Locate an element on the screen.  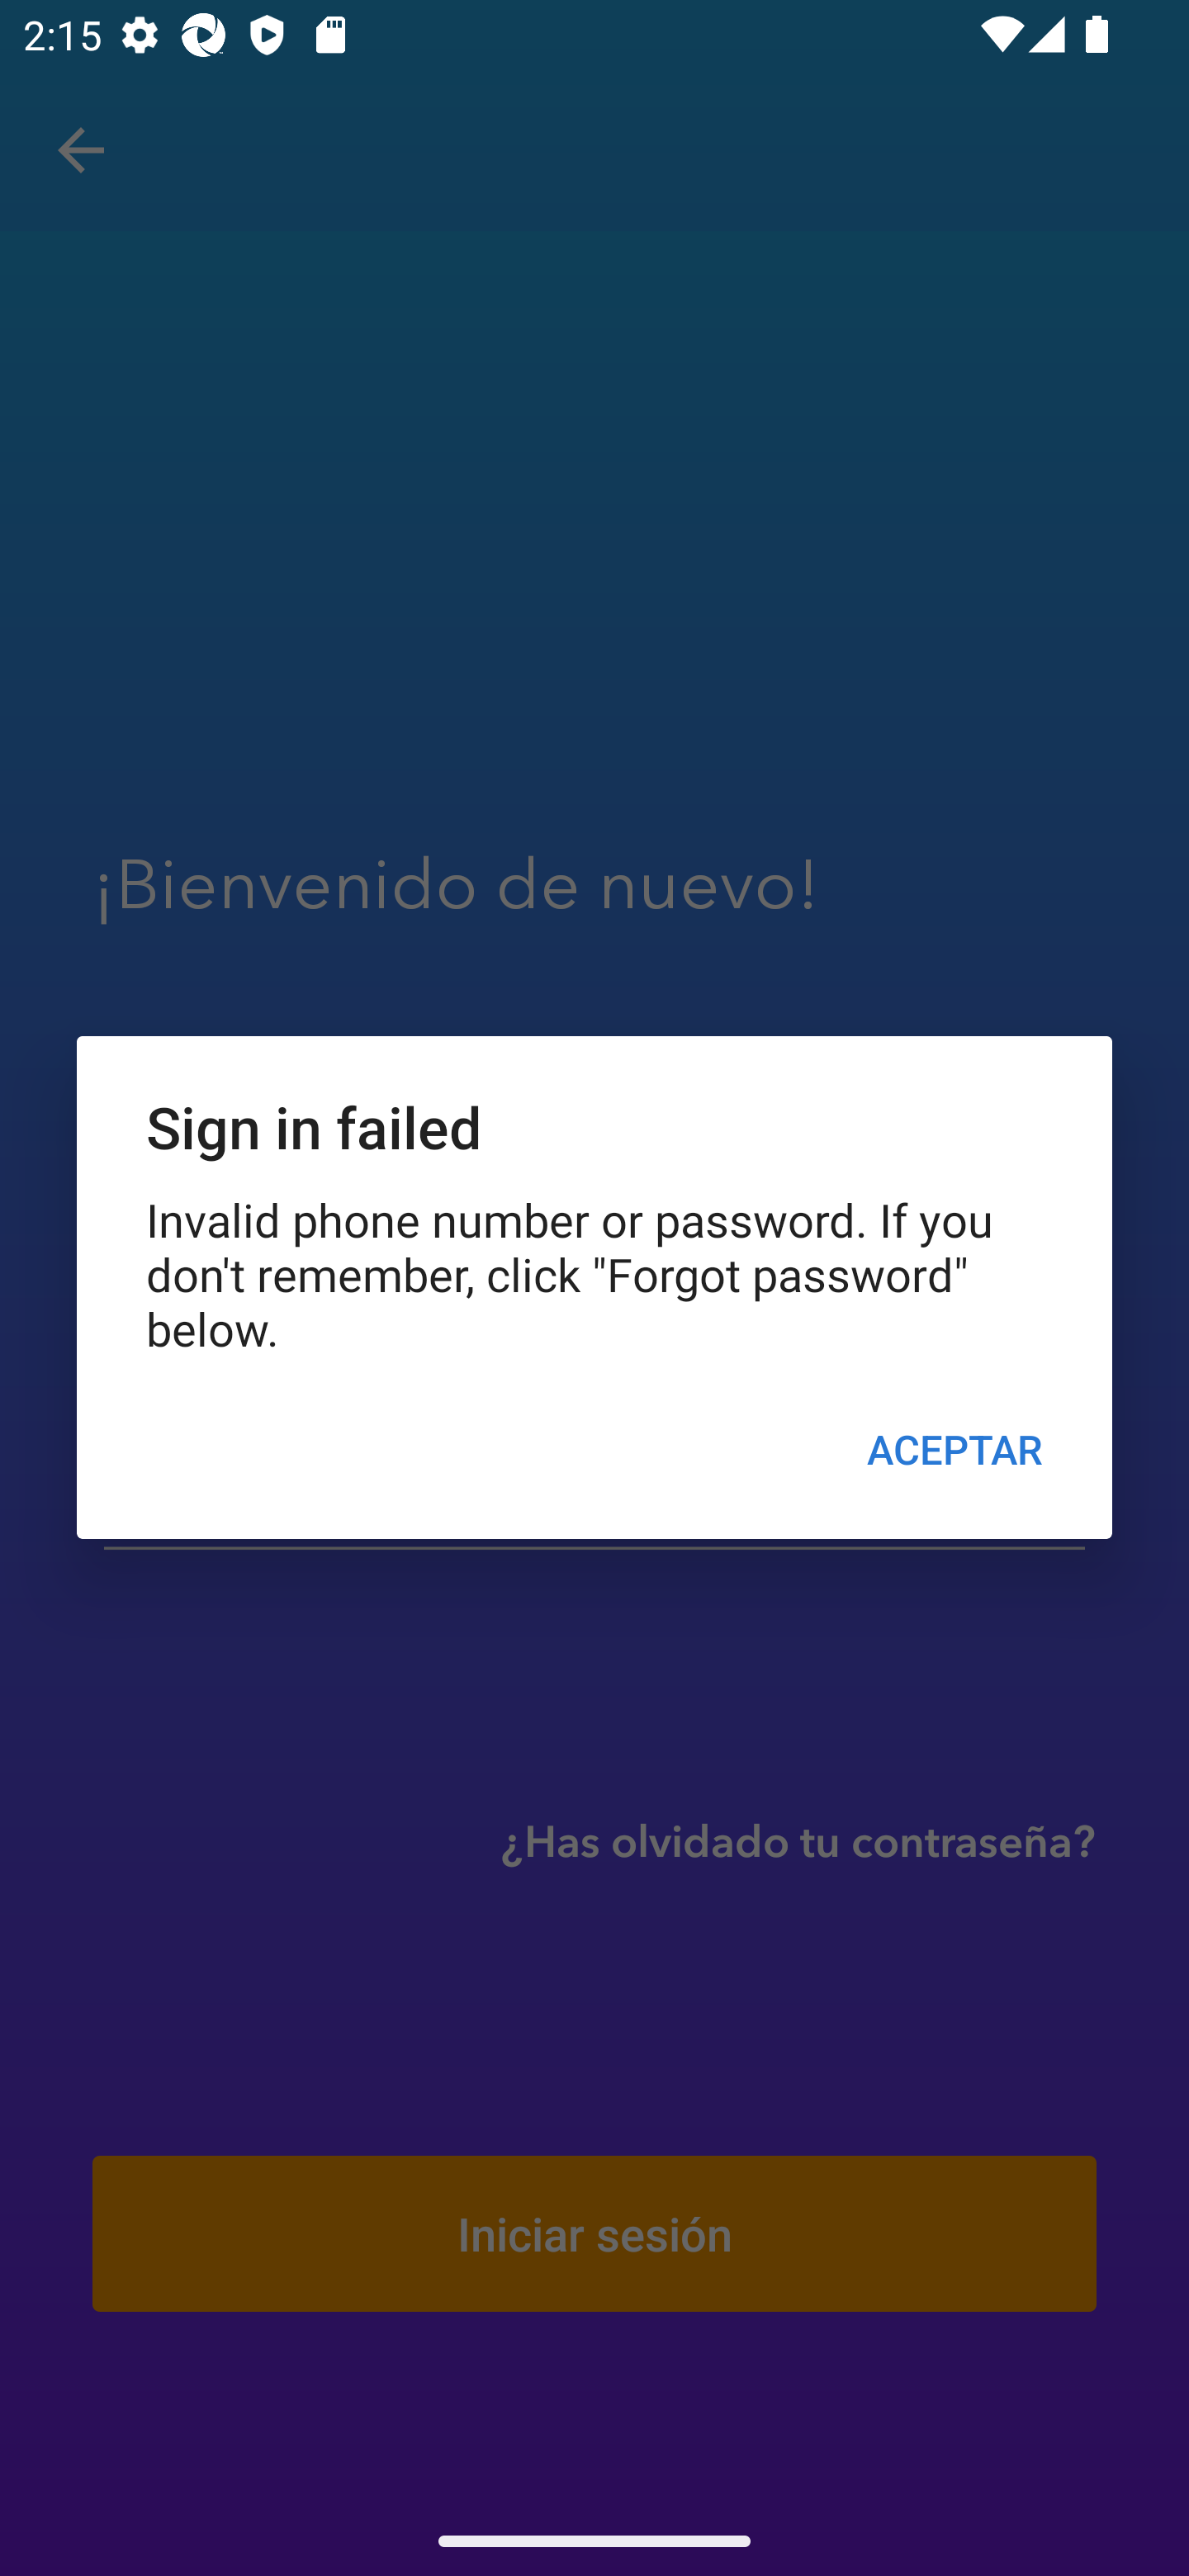
ACEPTAR is located at coordinates (954, 1448).